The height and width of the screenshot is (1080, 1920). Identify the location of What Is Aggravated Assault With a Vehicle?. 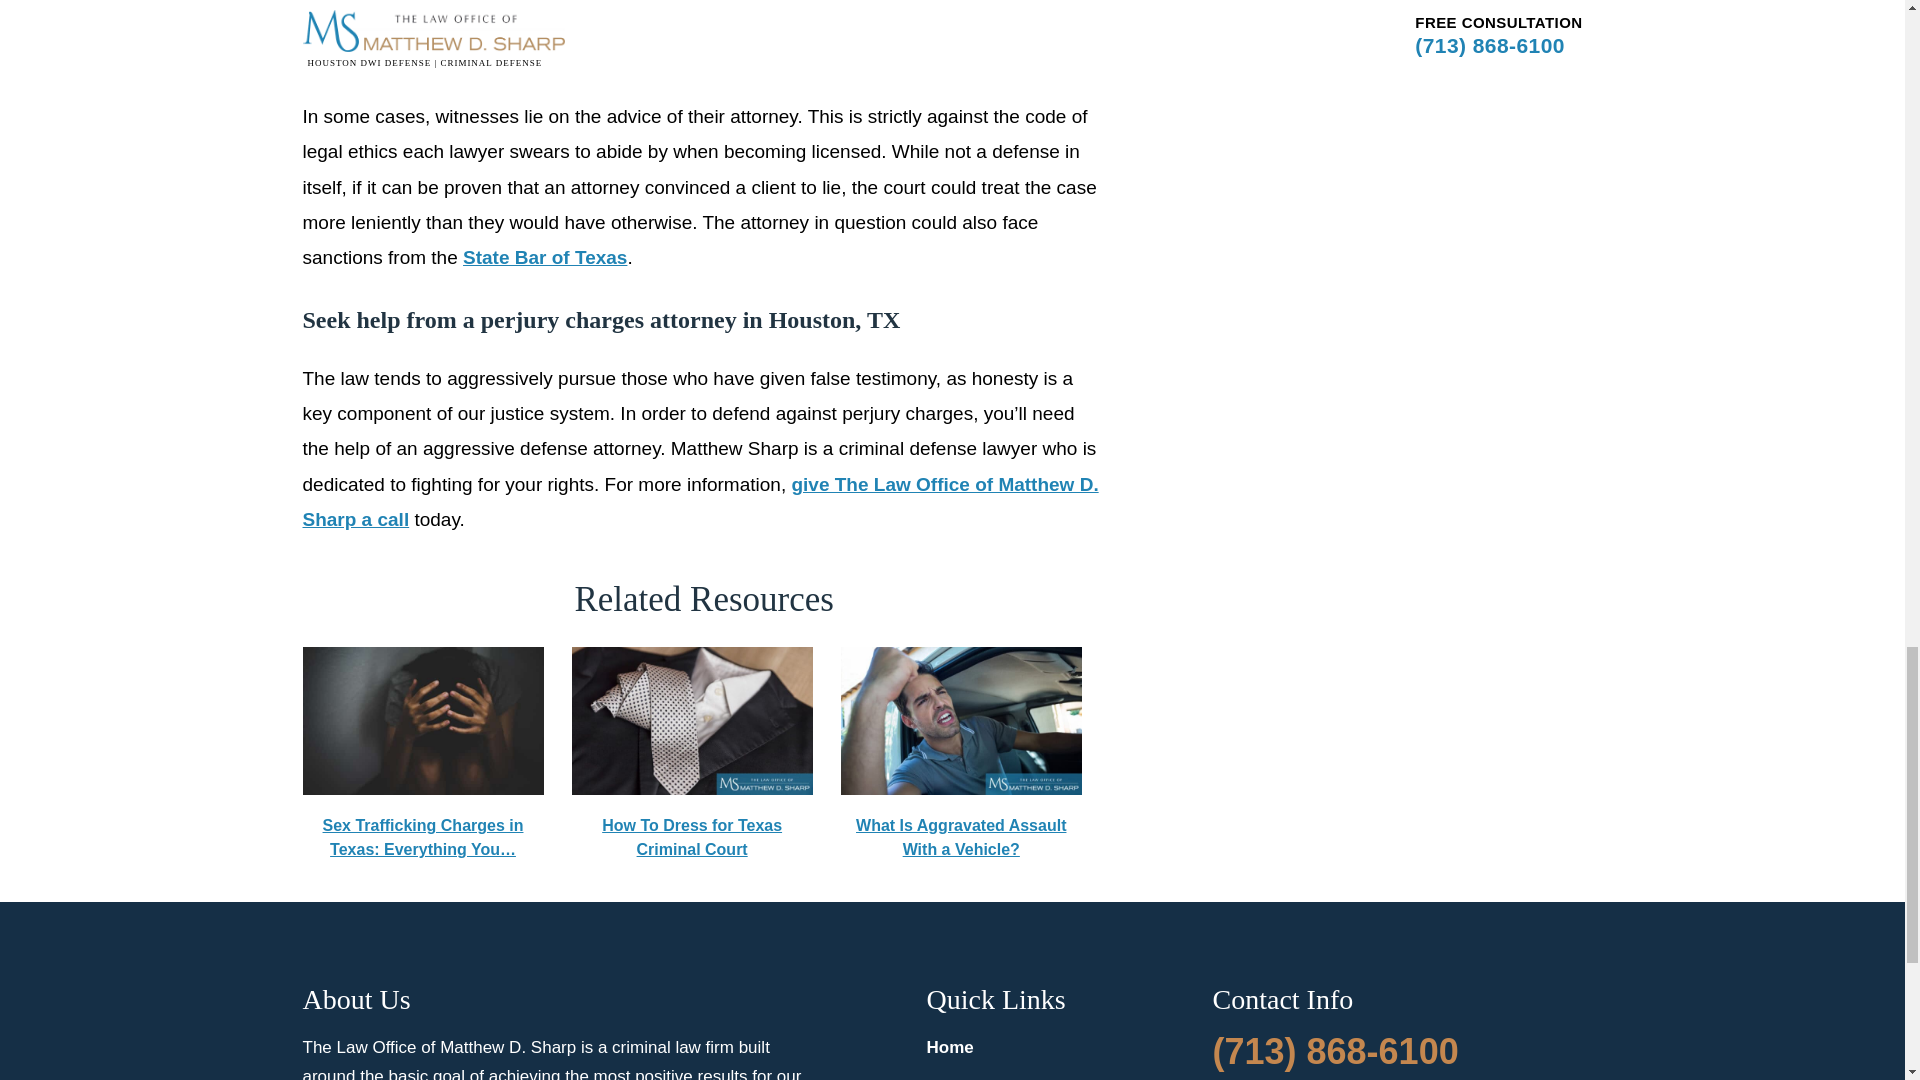
(961, 754).